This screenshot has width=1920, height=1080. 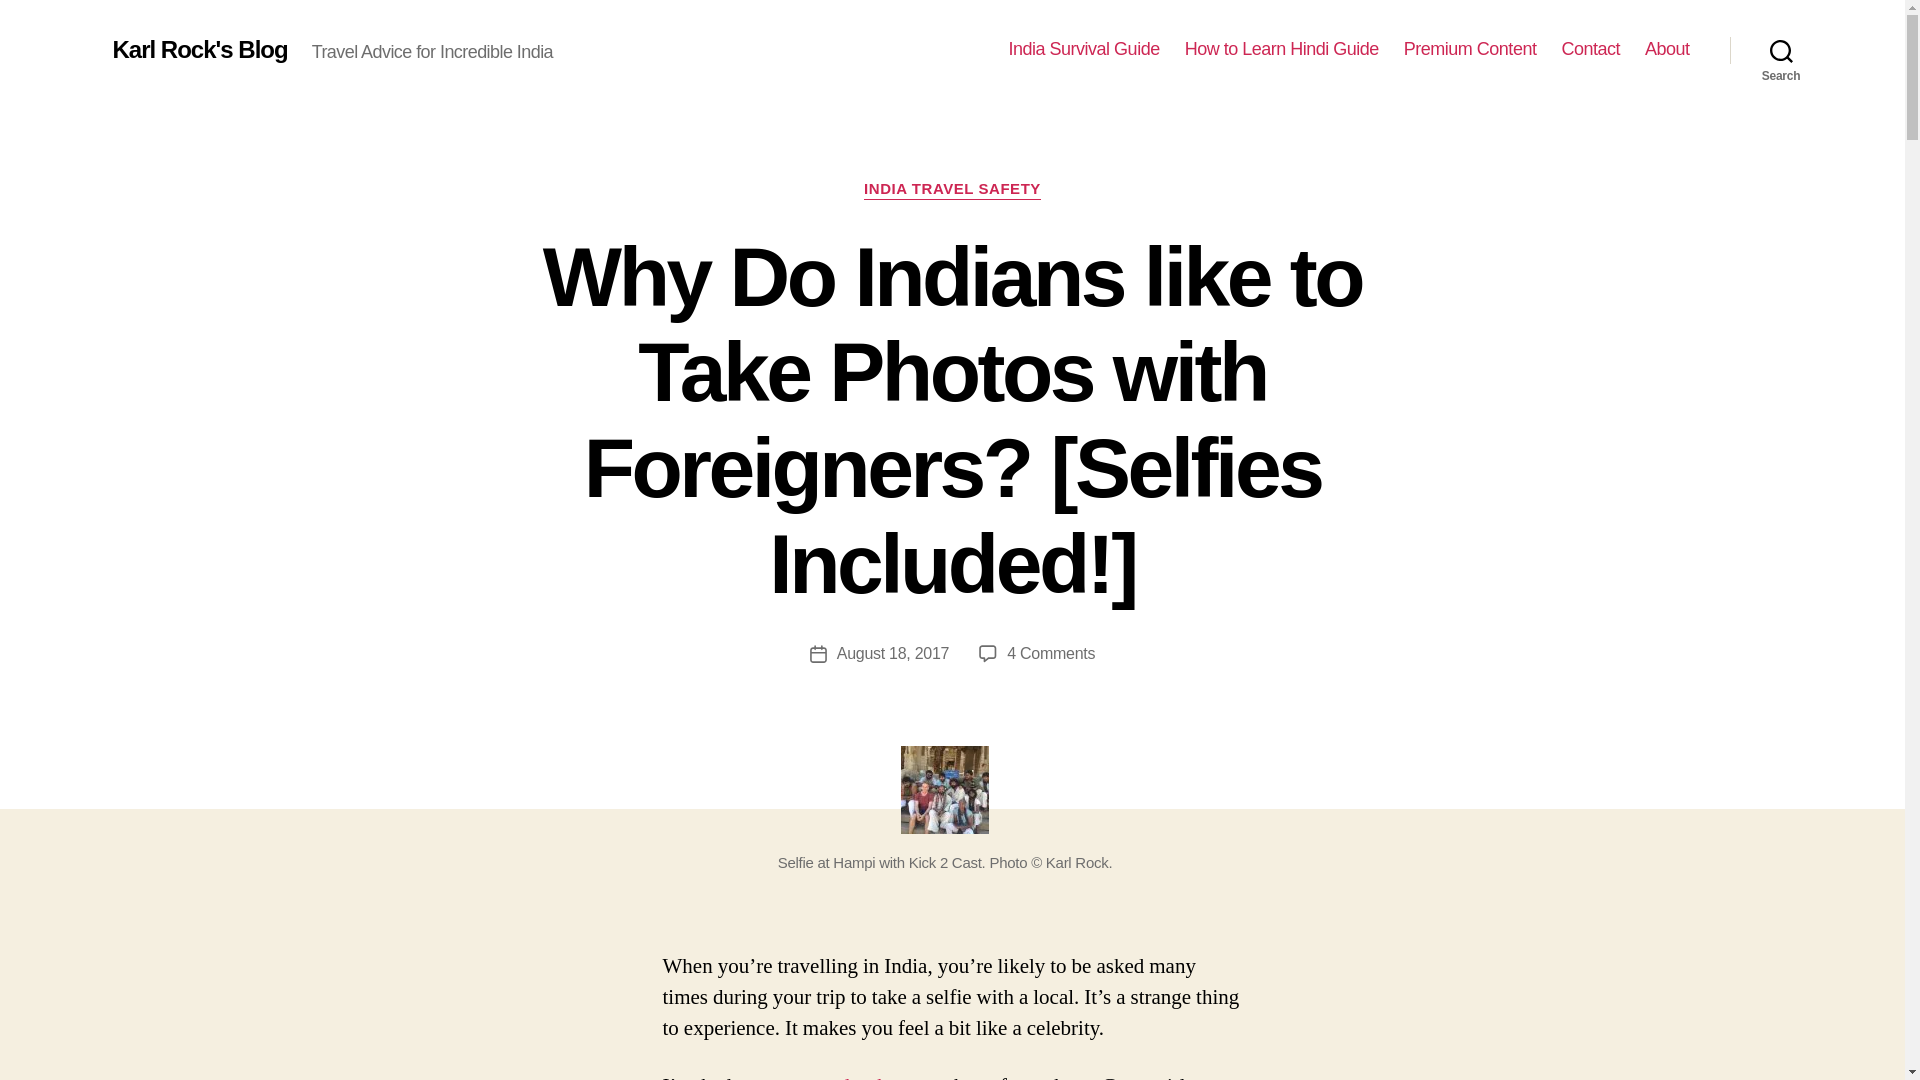 What do you see at coordinates (1084, 49) in the screenshot?
I see `India Survival Guide` at bounding box center [1084, 49].